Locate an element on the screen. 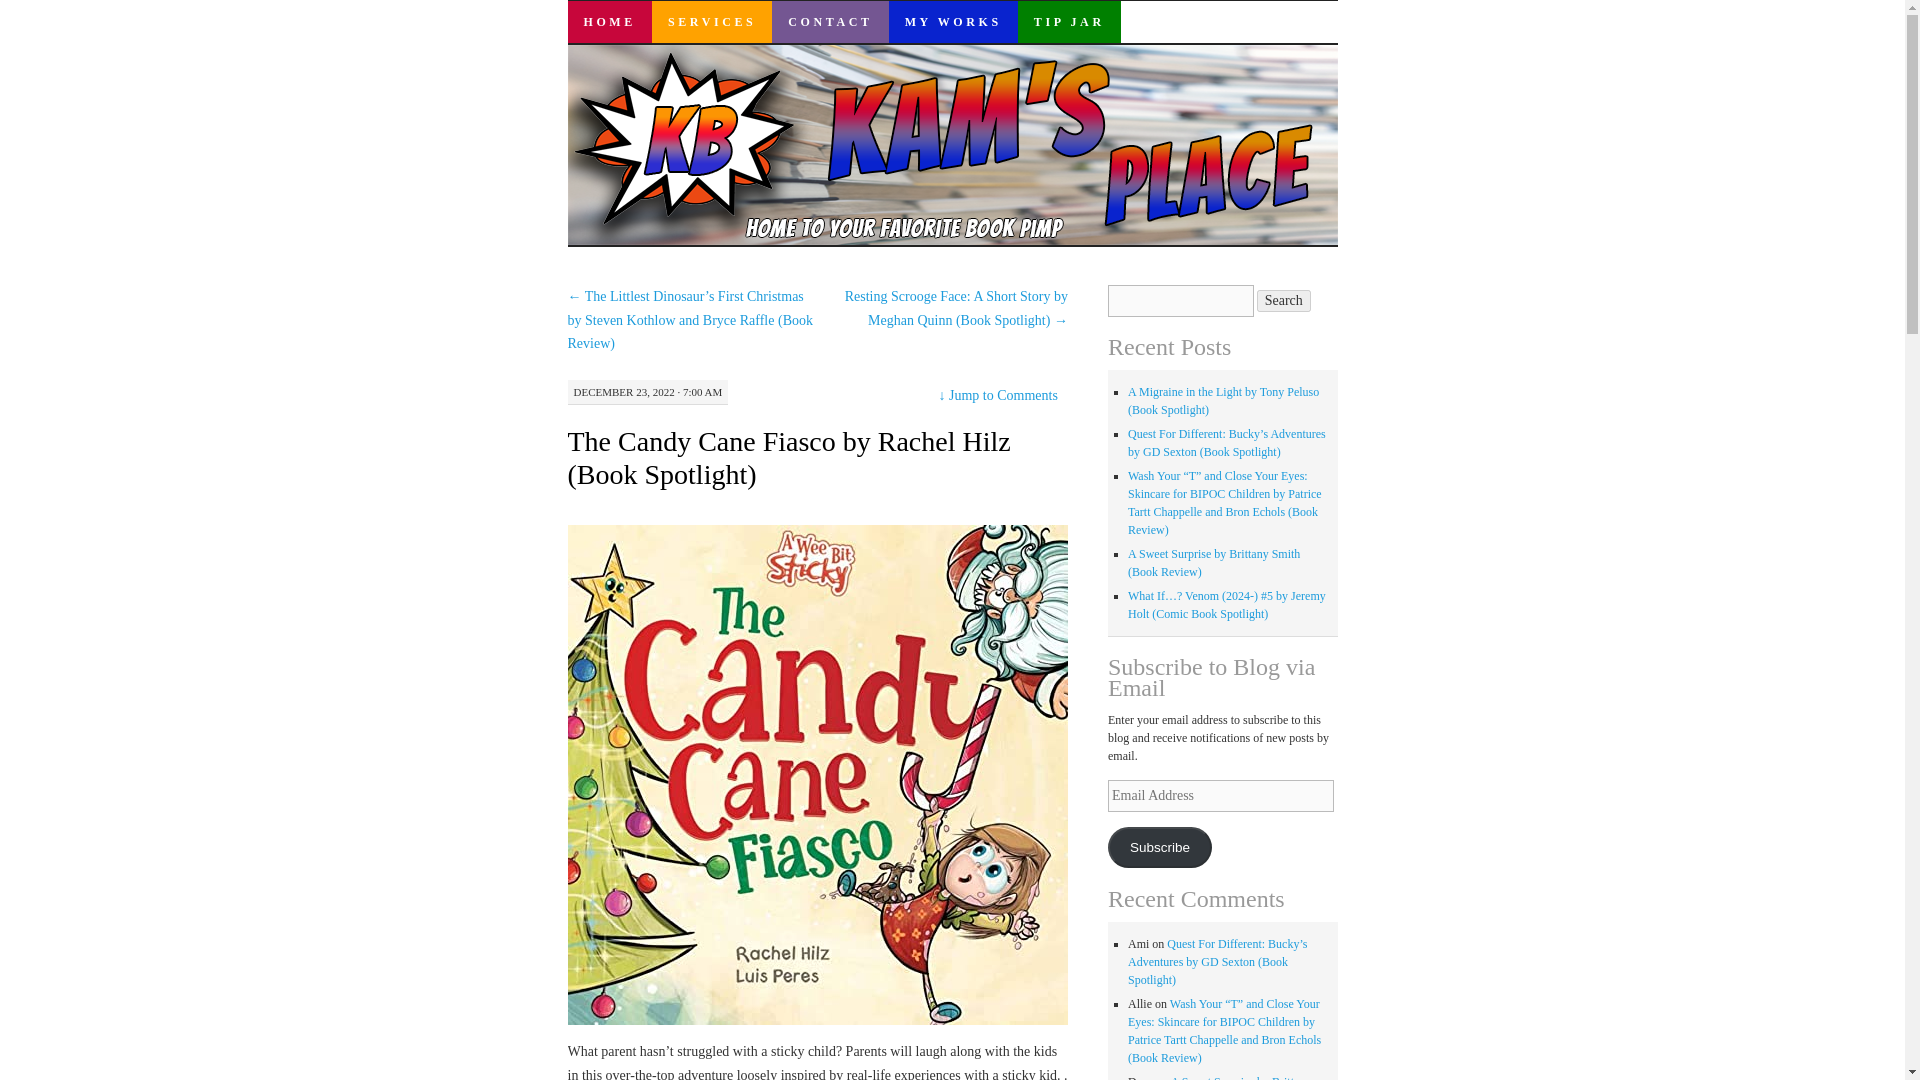 Image resolution: width=1920 pixels, height=1080 pixels. HOME is located at coordinates (610, 22).